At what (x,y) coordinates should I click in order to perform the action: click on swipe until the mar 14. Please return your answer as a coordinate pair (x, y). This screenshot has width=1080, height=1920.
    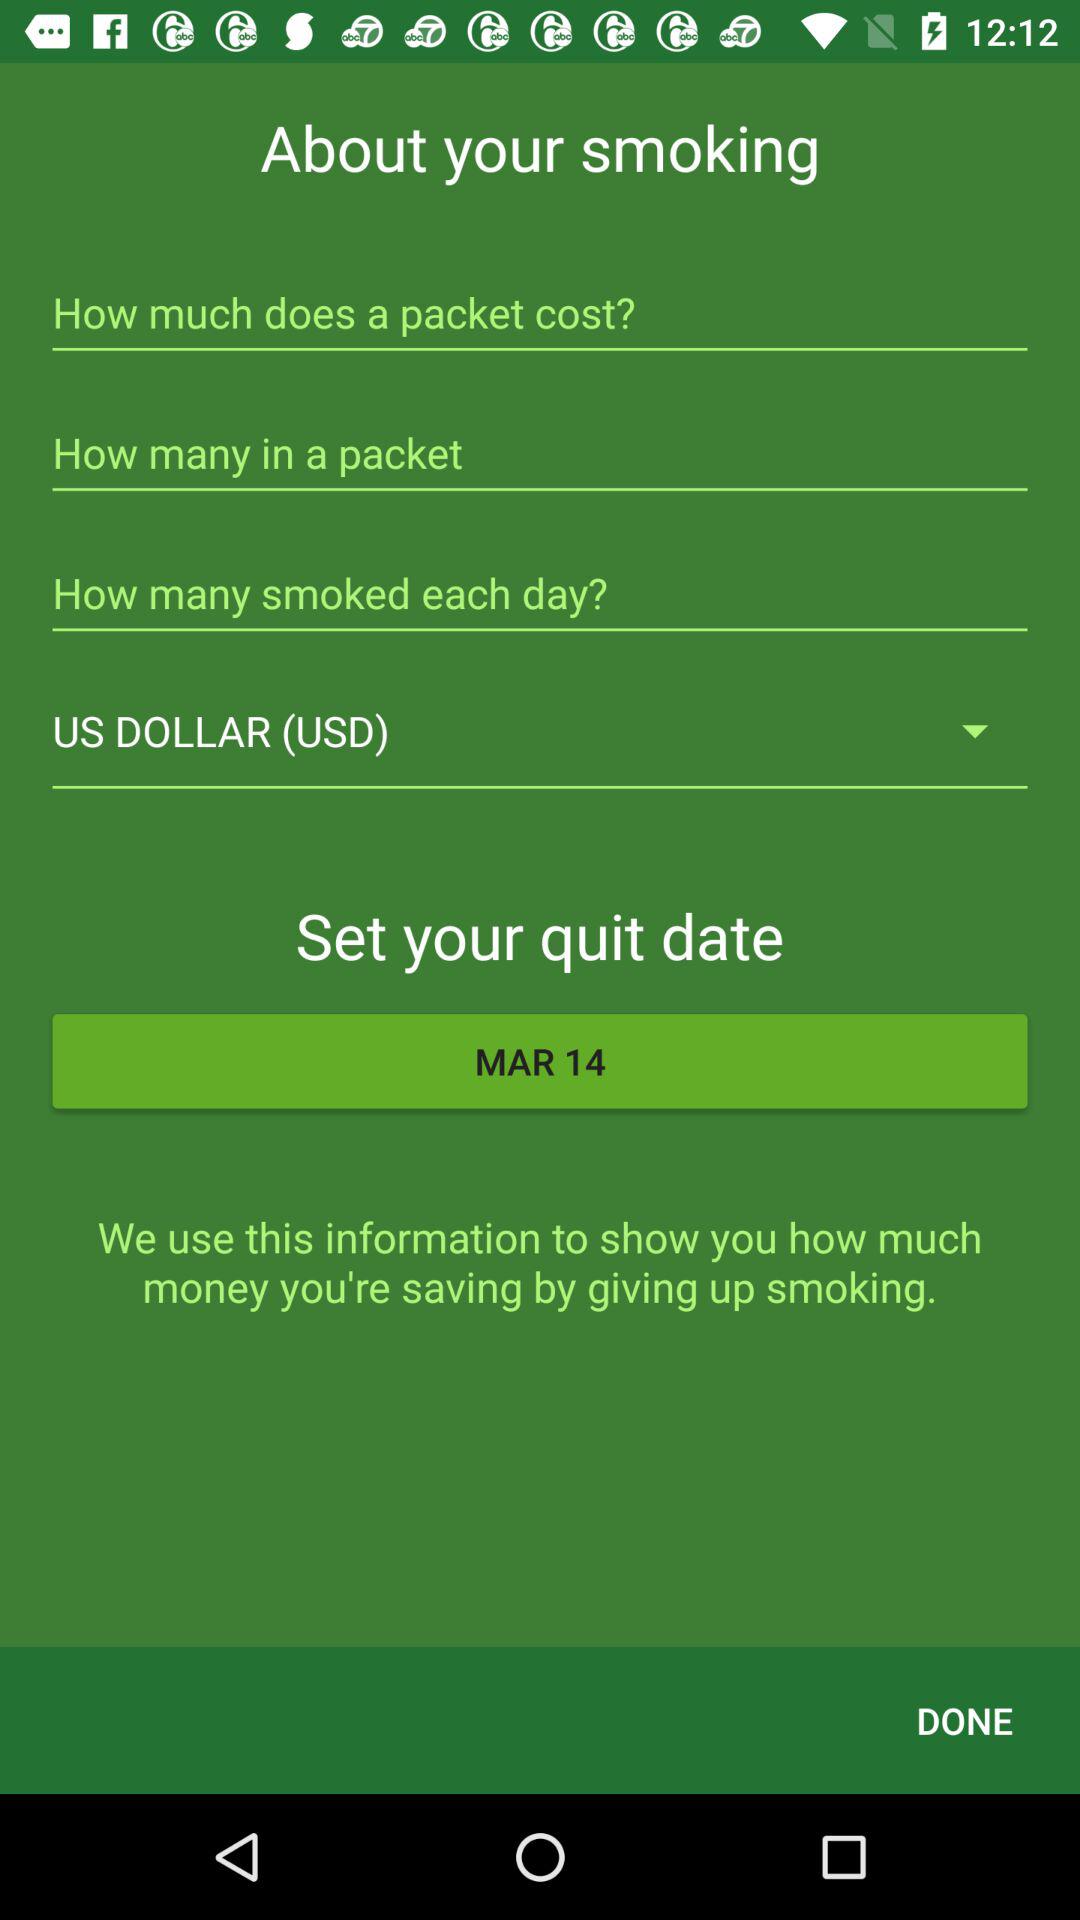
    Looking at the image, I should click on (540, 1061).